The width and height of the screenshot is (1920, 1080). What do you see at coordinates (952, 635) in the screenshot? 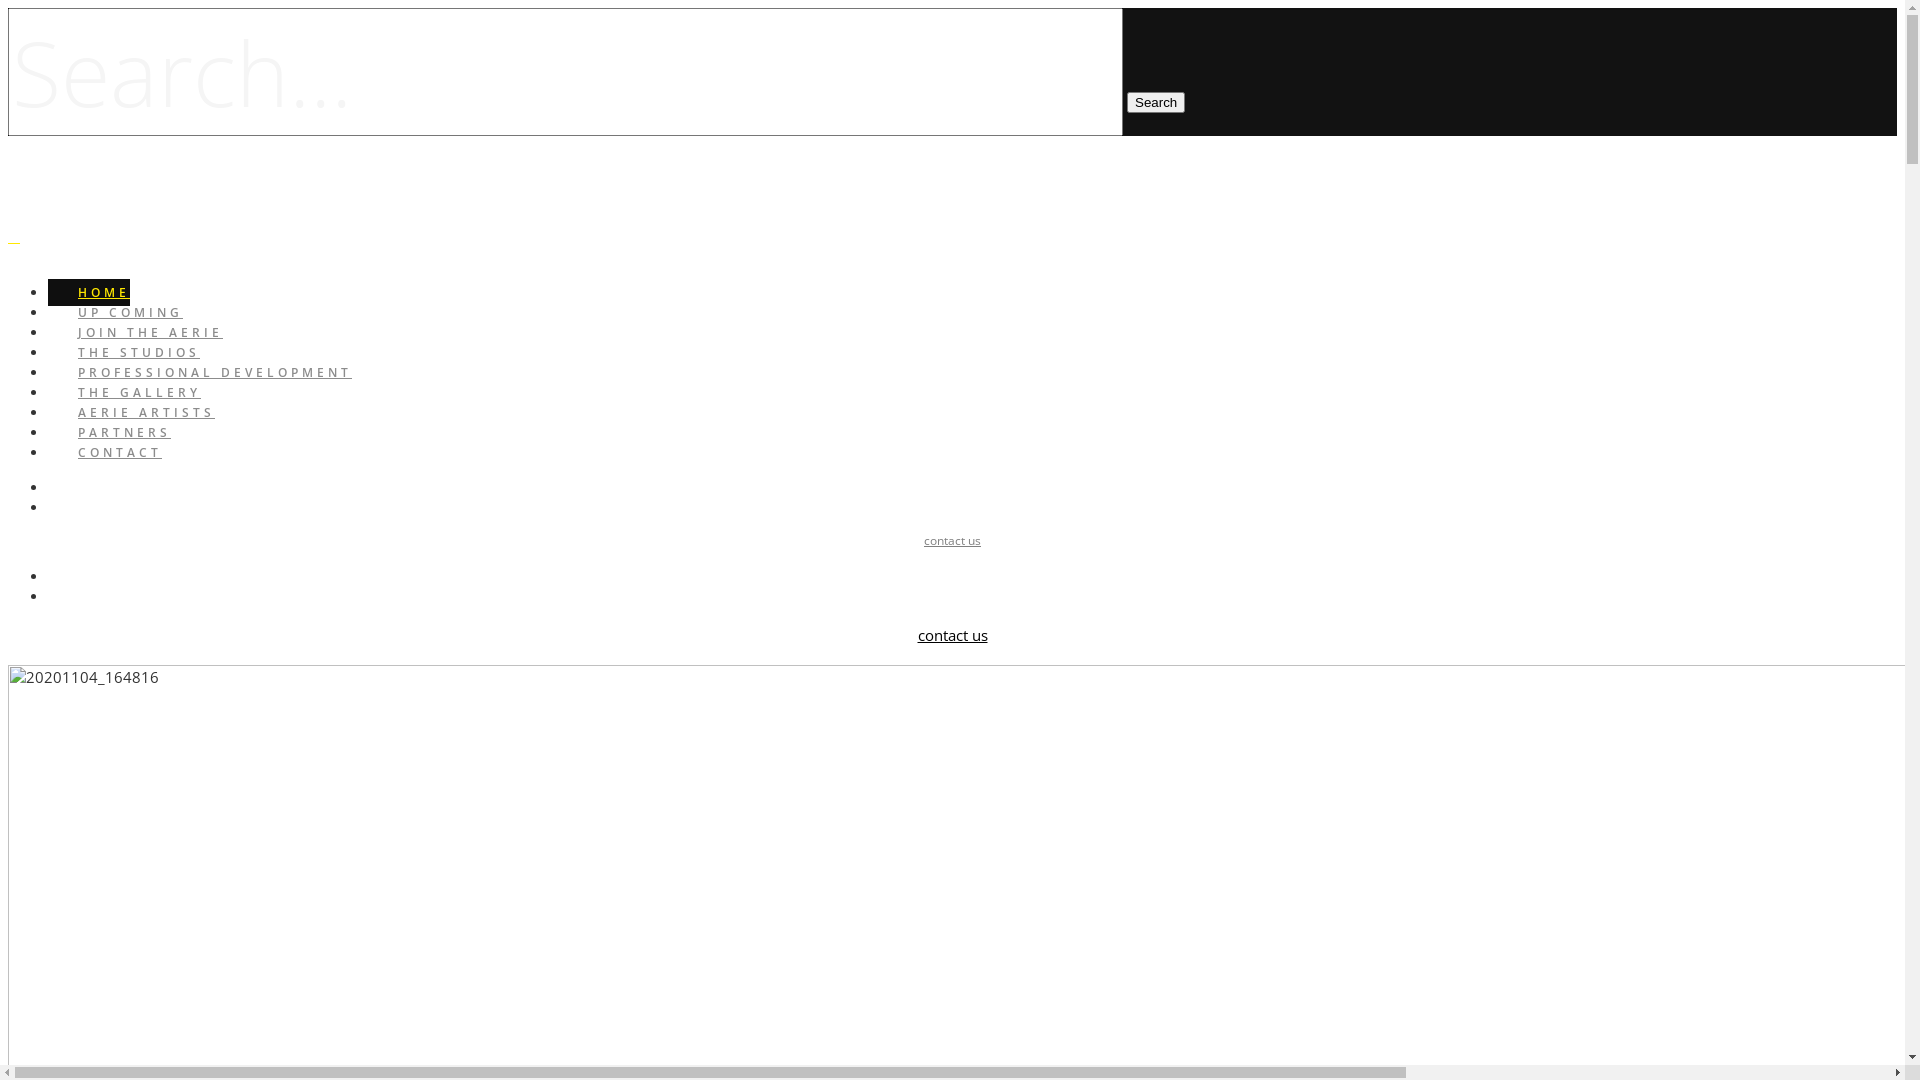
I see `contact us` at bounding box center [952, 635].